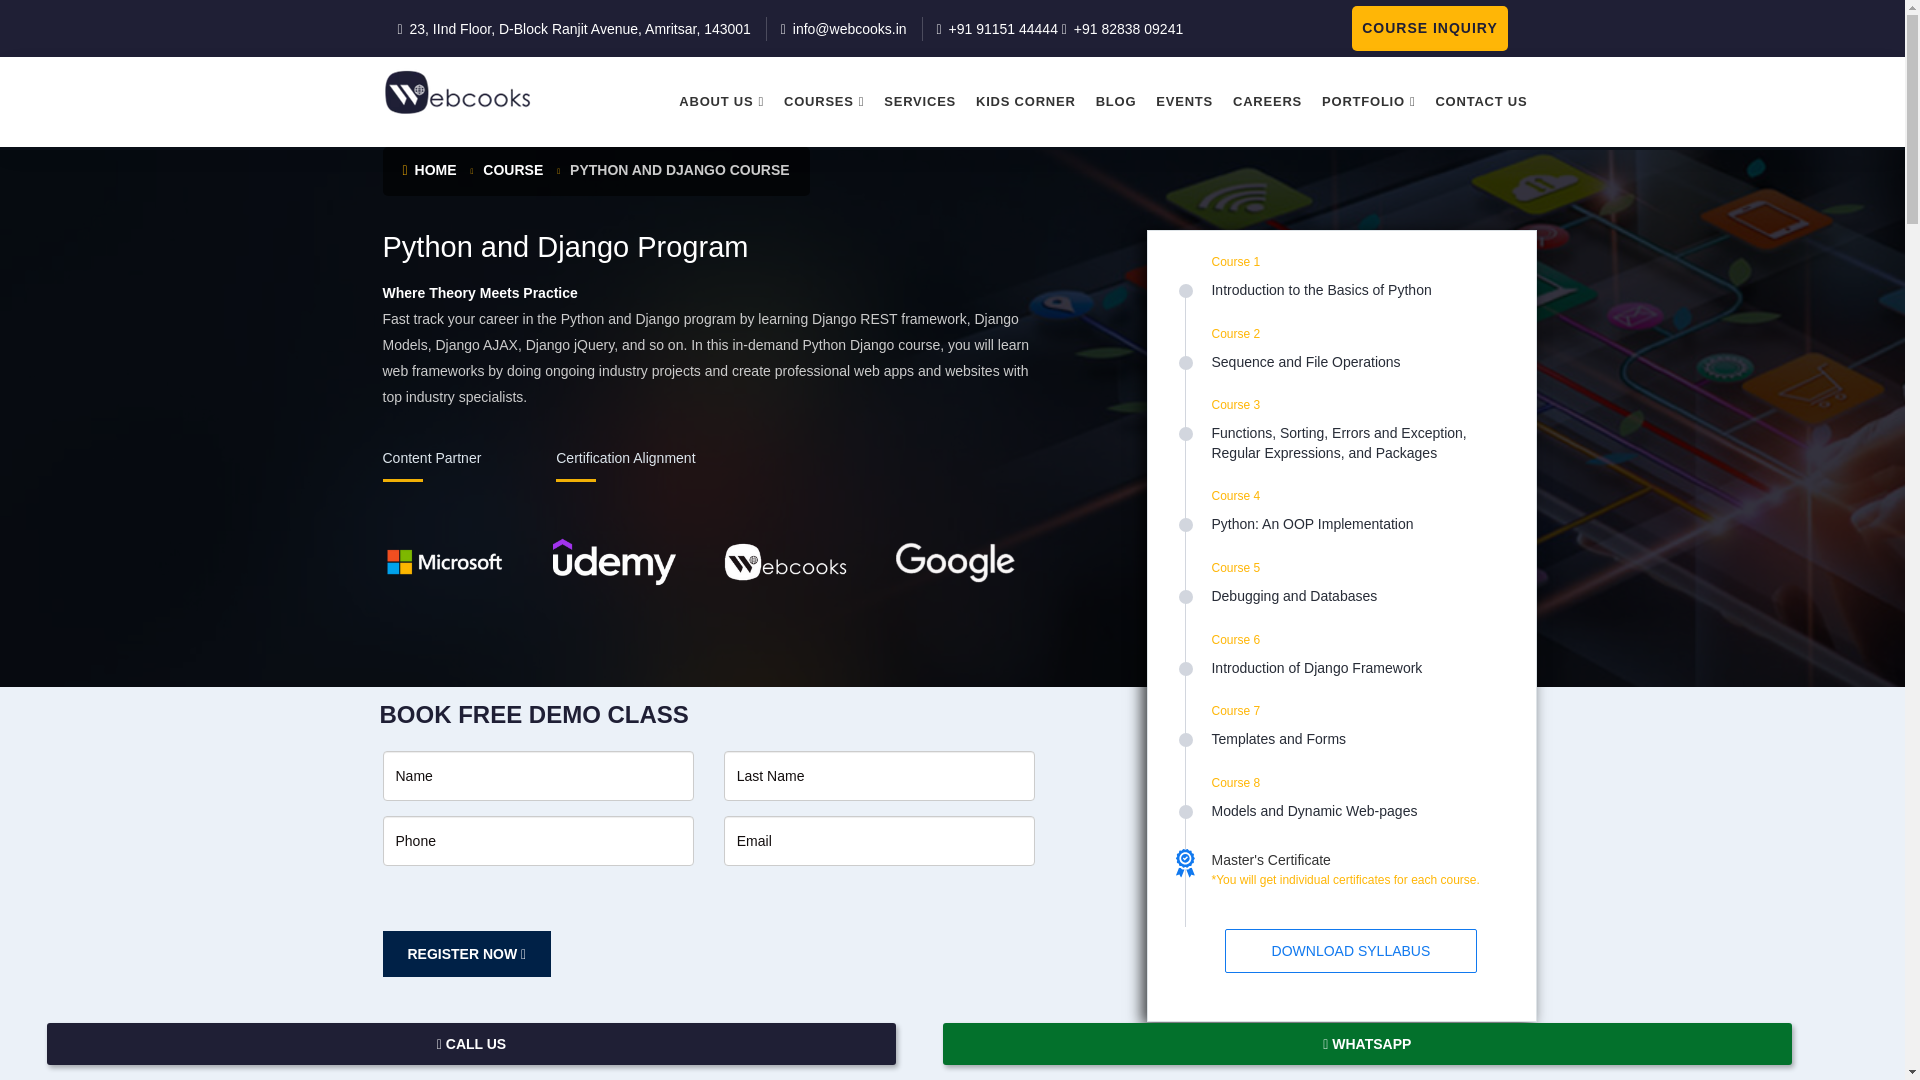  I want to click on COURSE INQUIRY, so click(1429, 28).